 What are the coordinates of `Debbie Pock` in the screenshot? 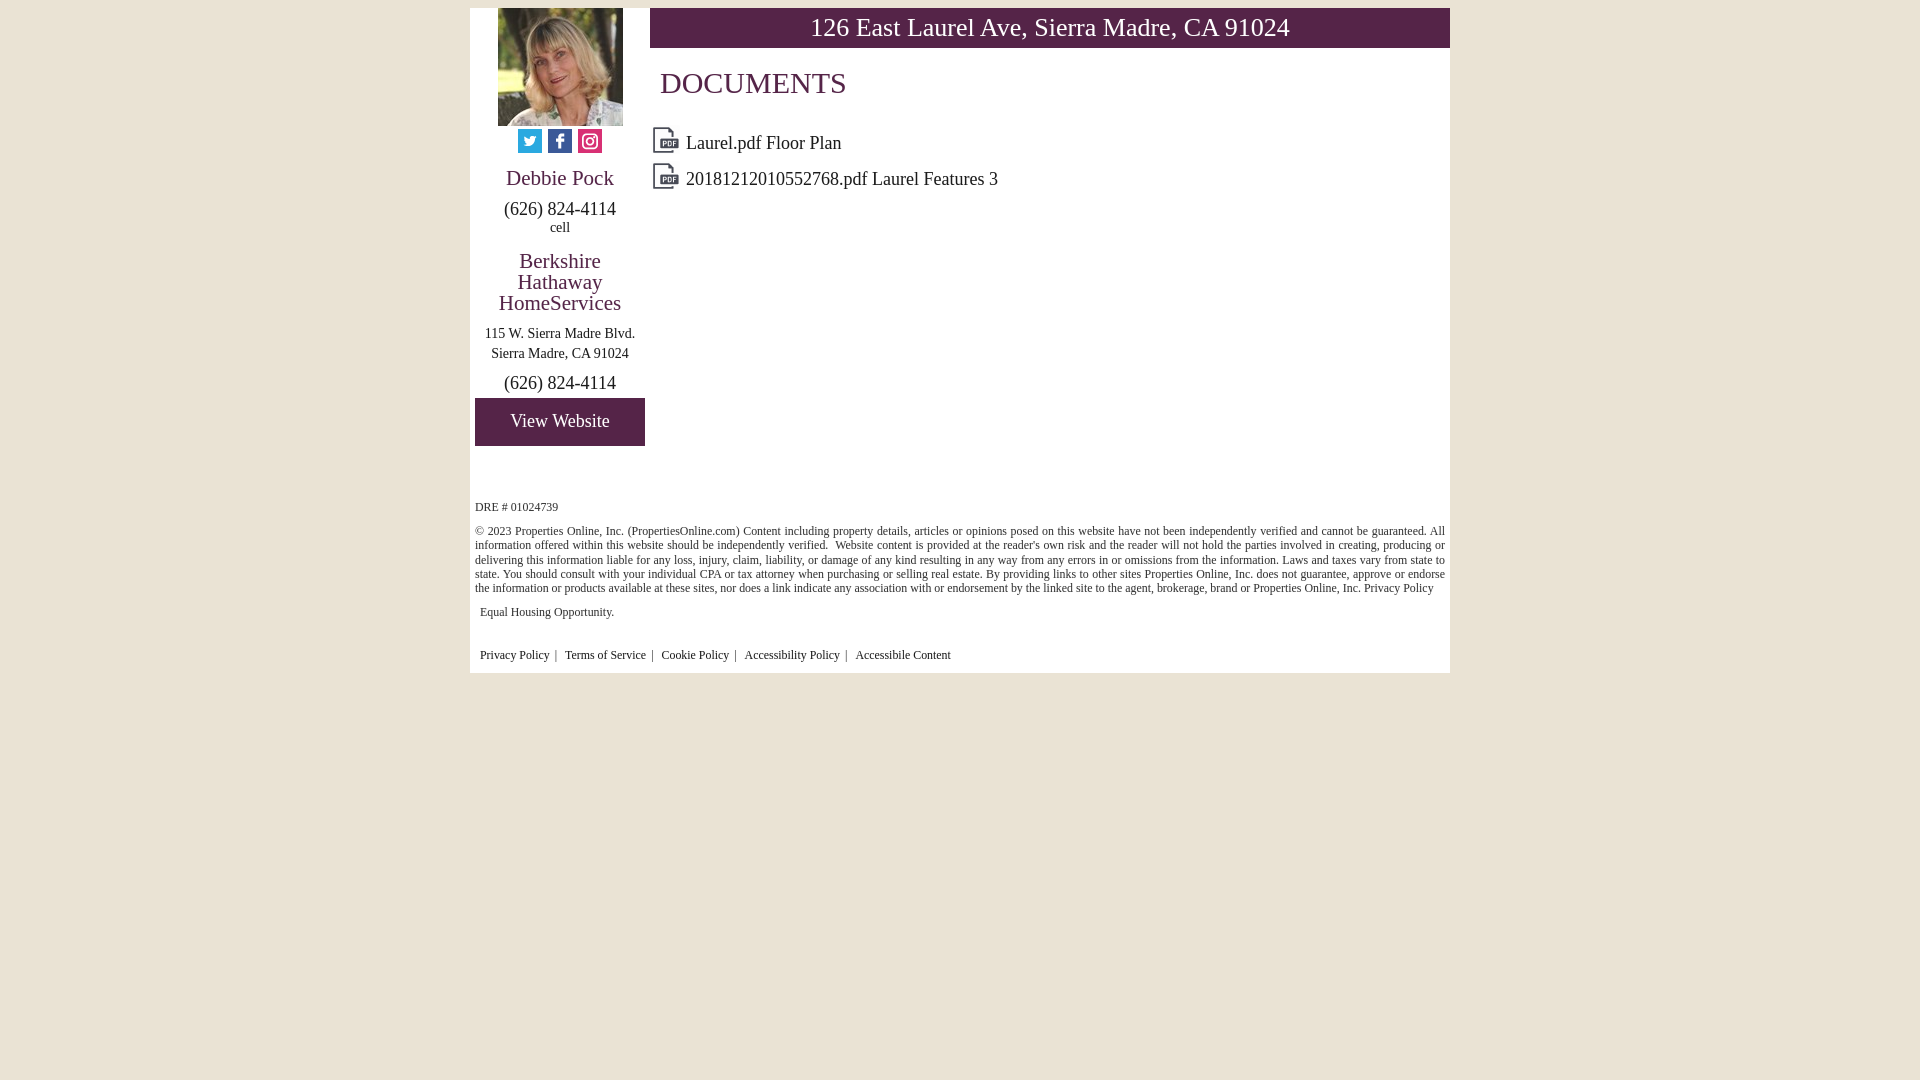 It's located at (560, 180).